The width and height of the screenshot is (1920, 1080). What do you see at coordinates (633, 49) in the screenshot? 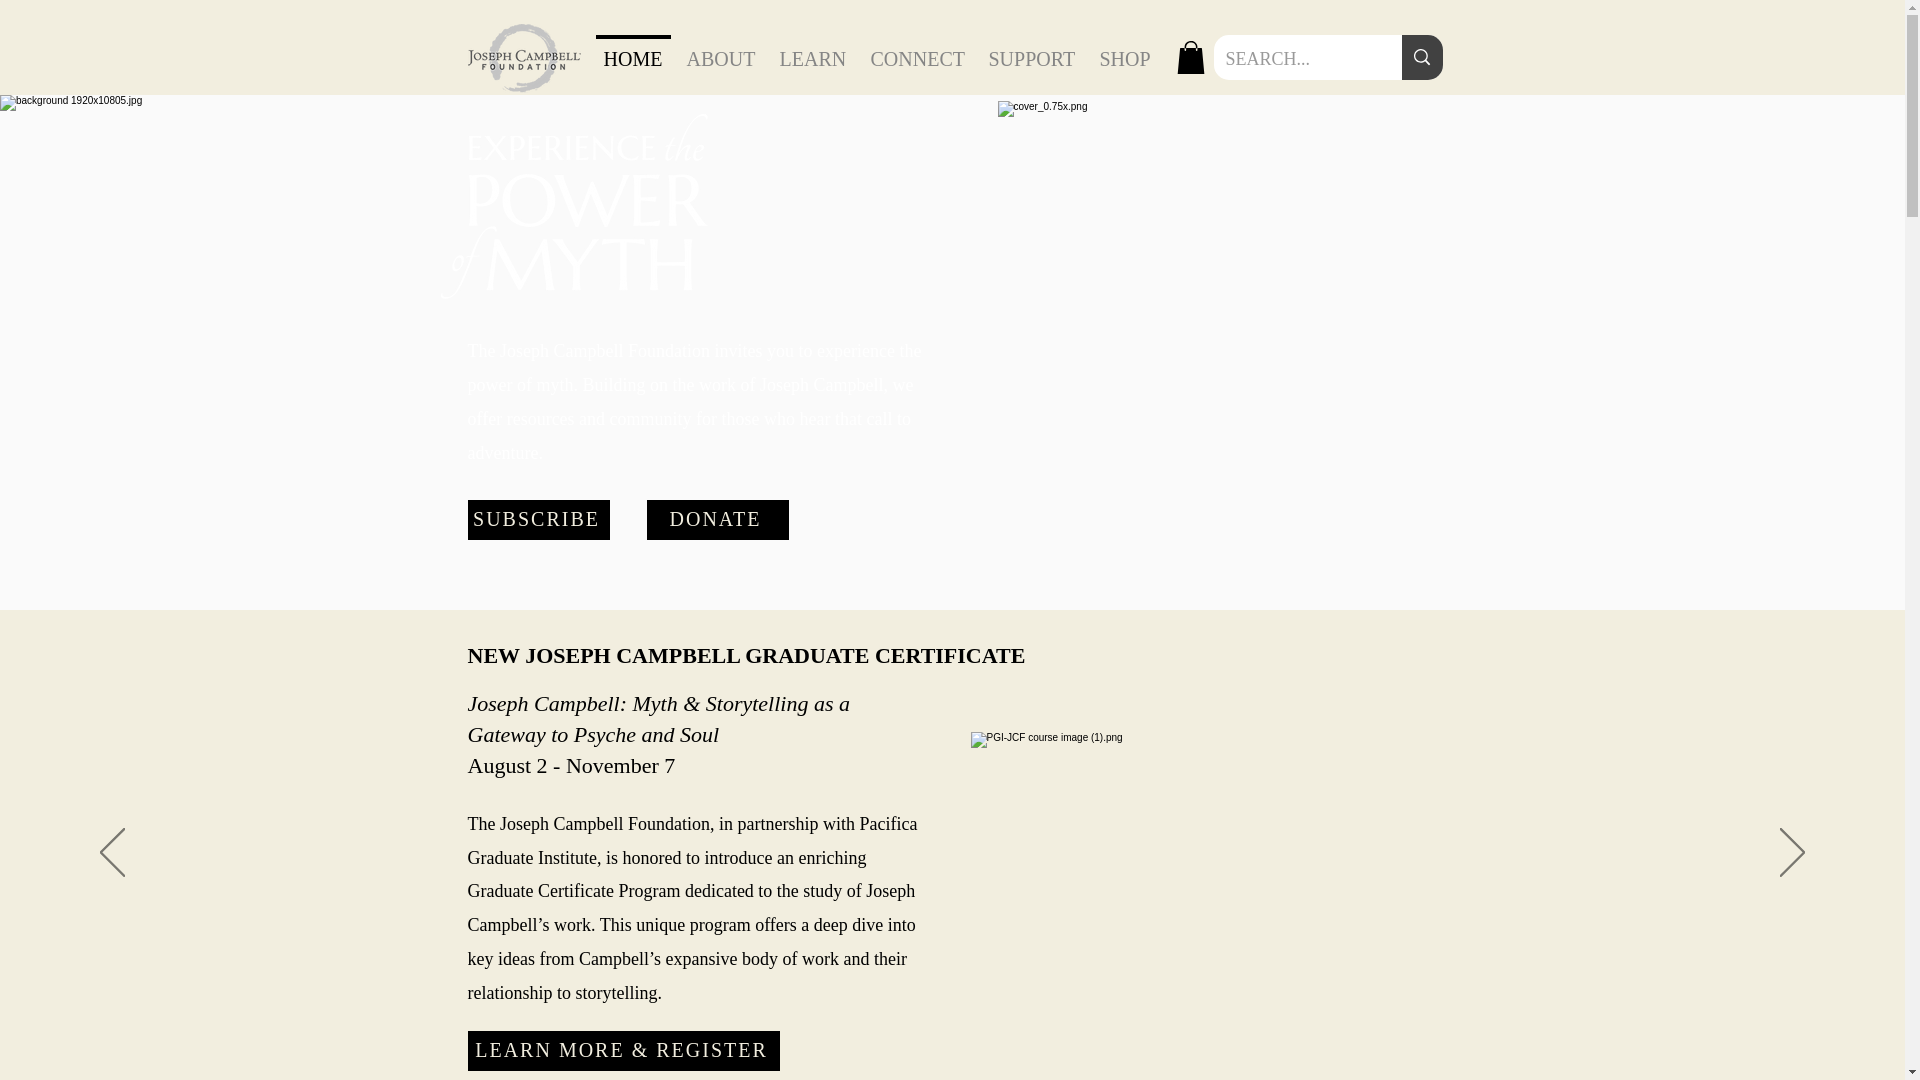
I see `HOME` at bounding box center [633, 49].